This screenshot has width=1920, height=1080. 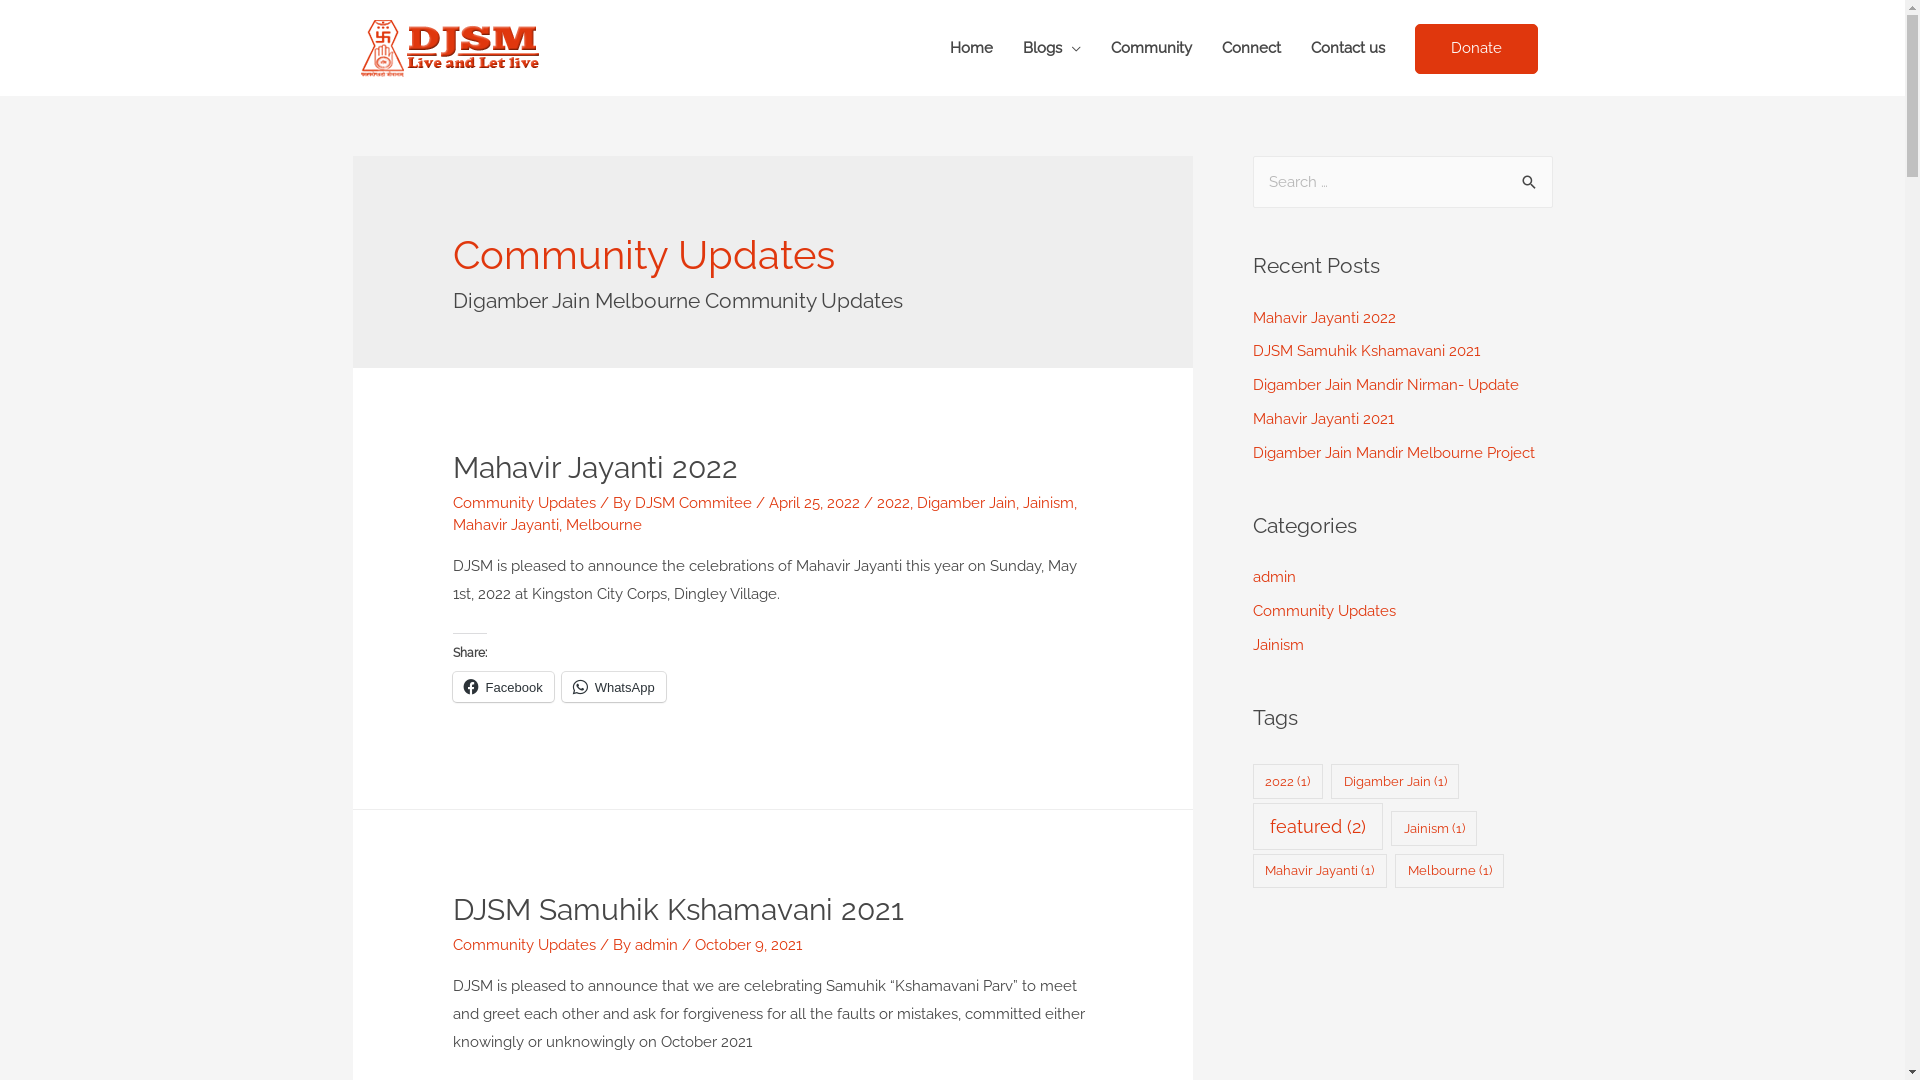 What do you see at coordinates (1287, 782) in the screenshot?
I see `2022 (1)` at bounding box center [1287, 782].